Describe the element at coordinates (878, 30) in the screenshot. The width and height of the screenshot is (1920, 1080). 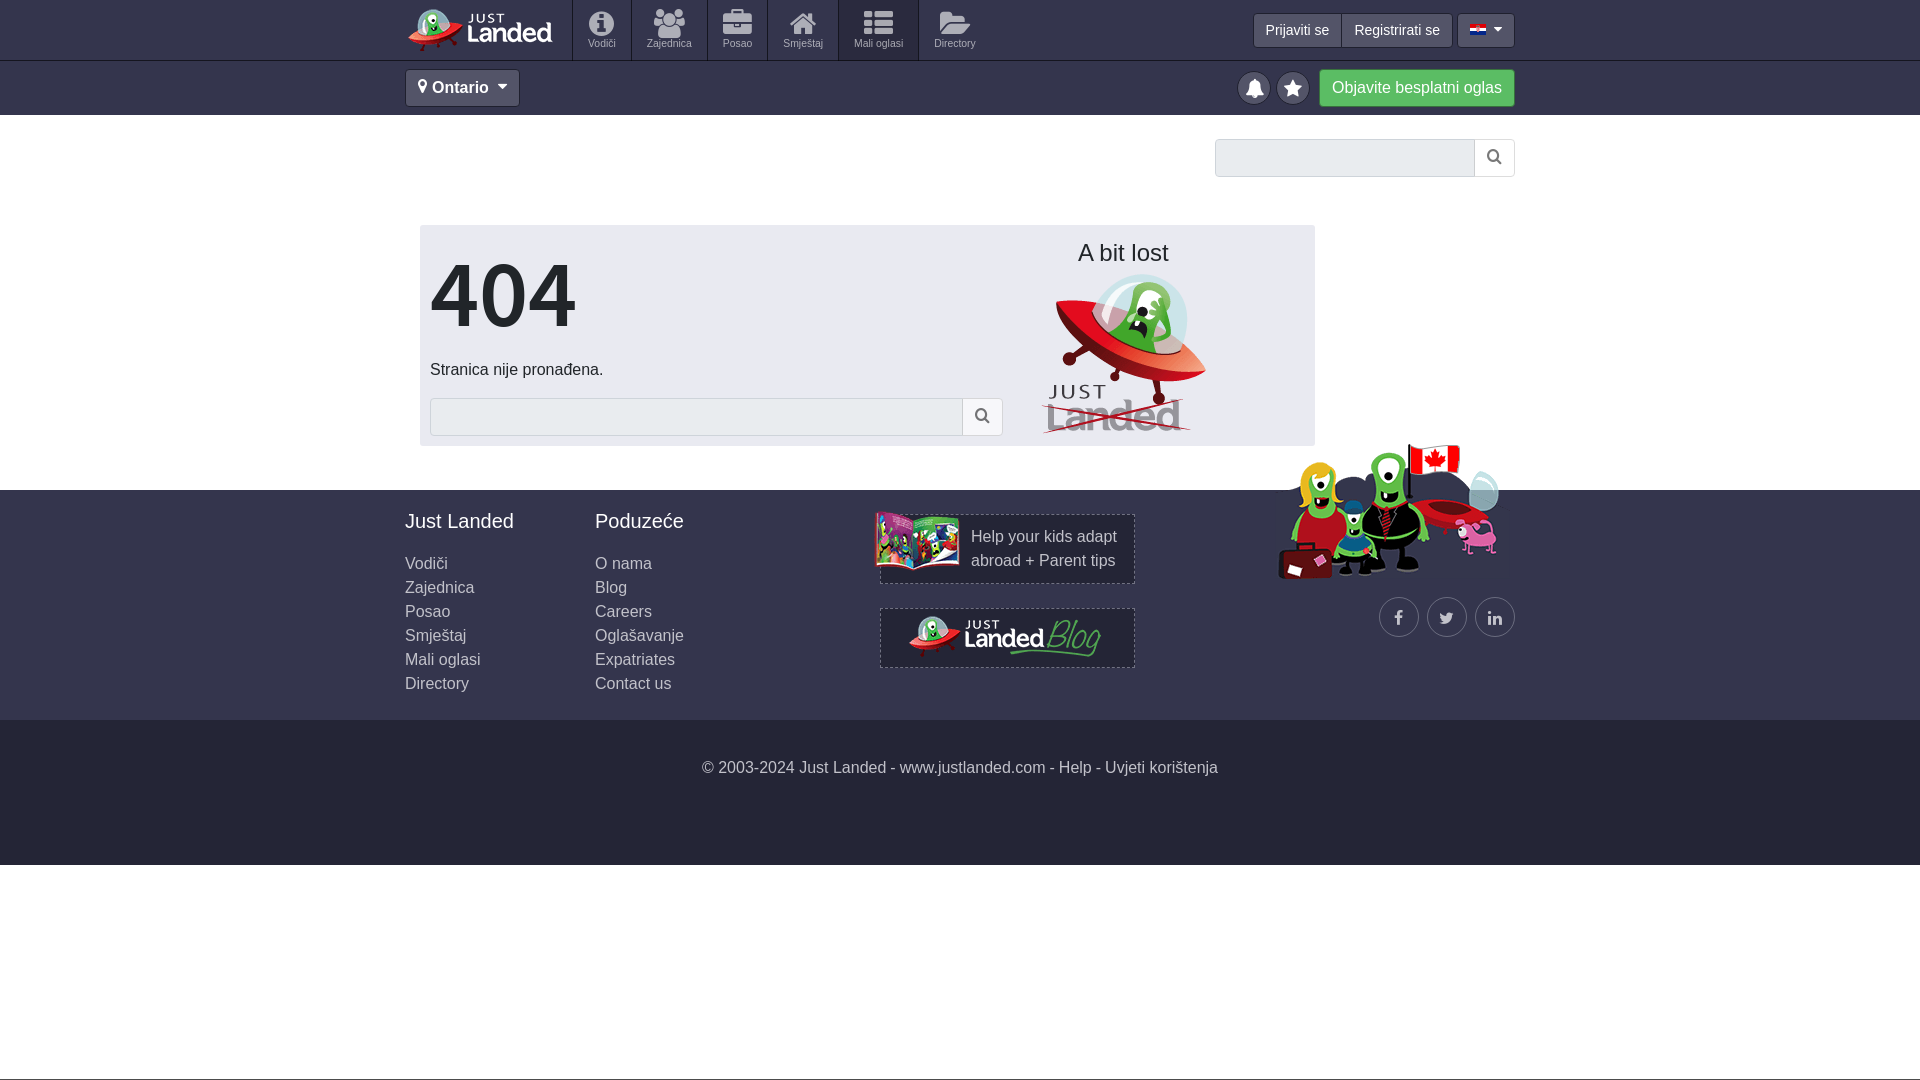
I see `Mali oglasi` at that location.